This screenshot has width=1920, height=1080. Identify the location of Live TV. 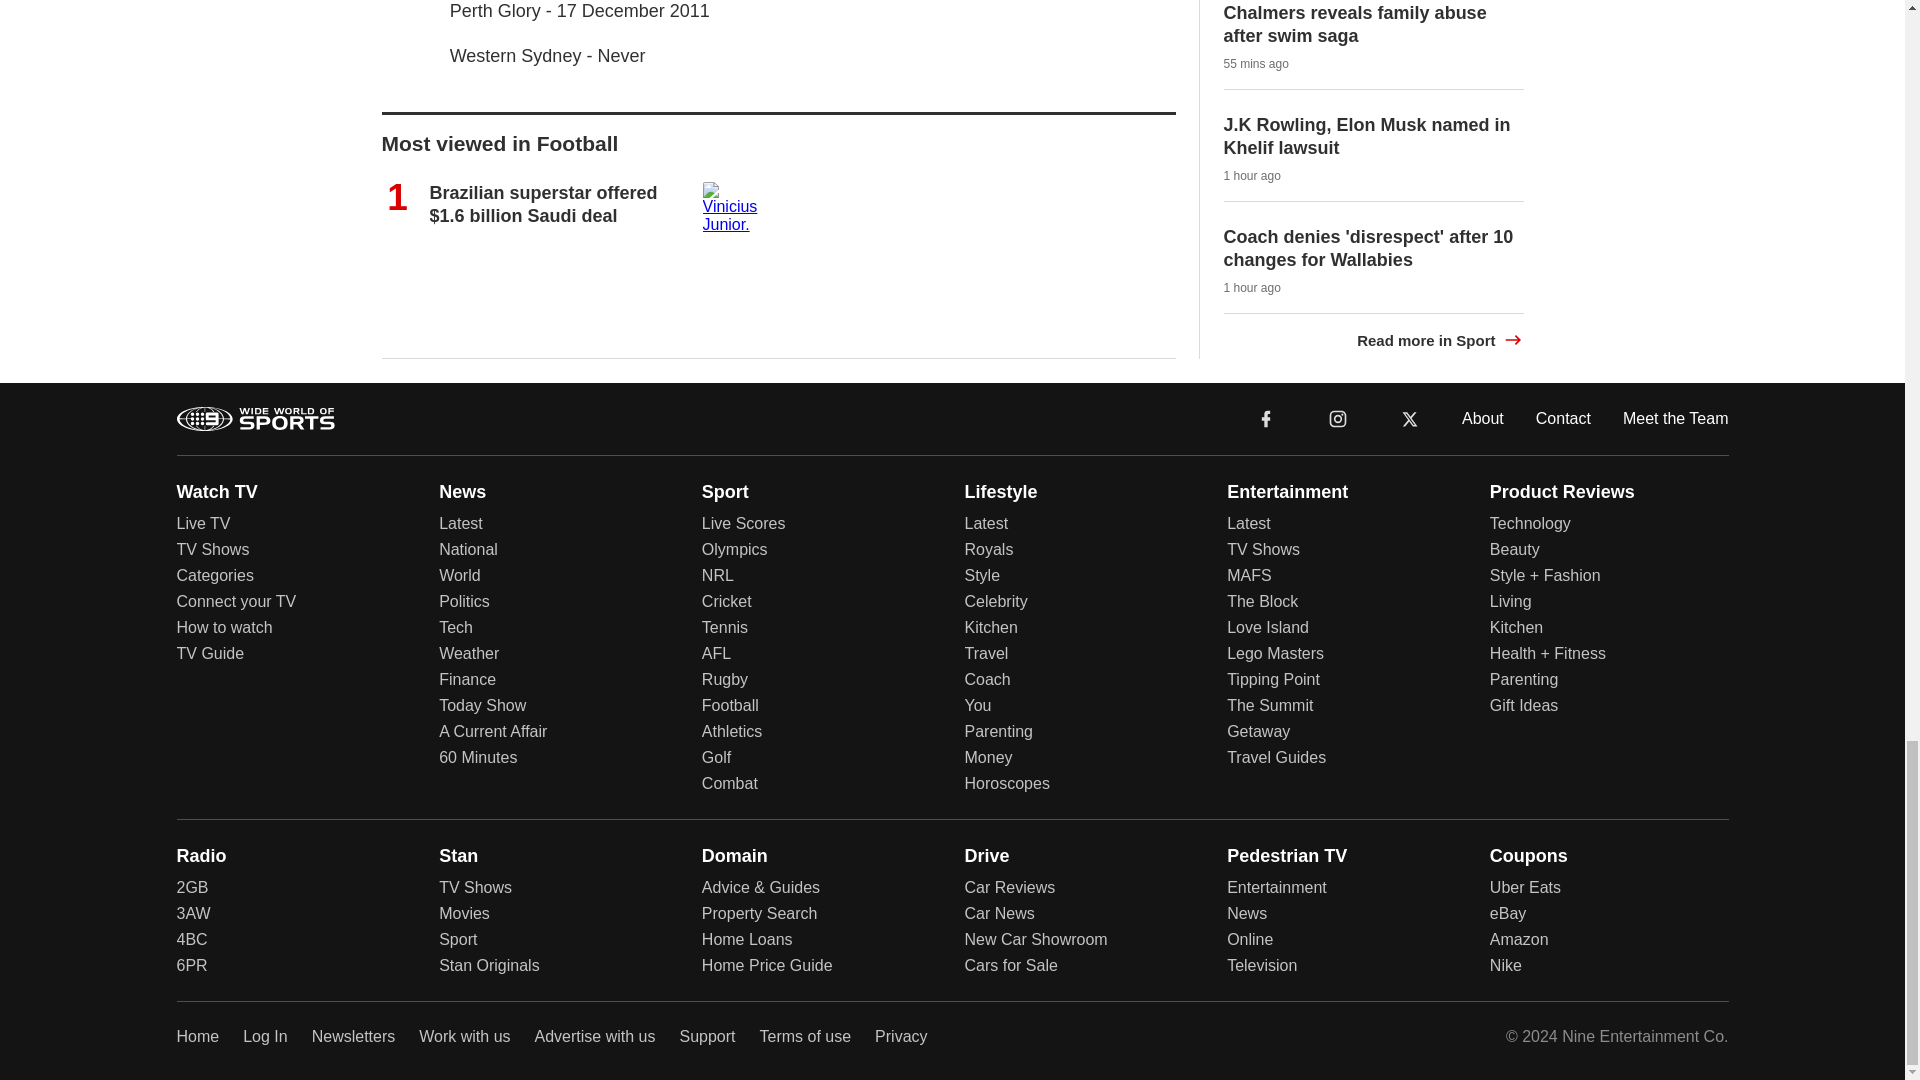
(203, 524).